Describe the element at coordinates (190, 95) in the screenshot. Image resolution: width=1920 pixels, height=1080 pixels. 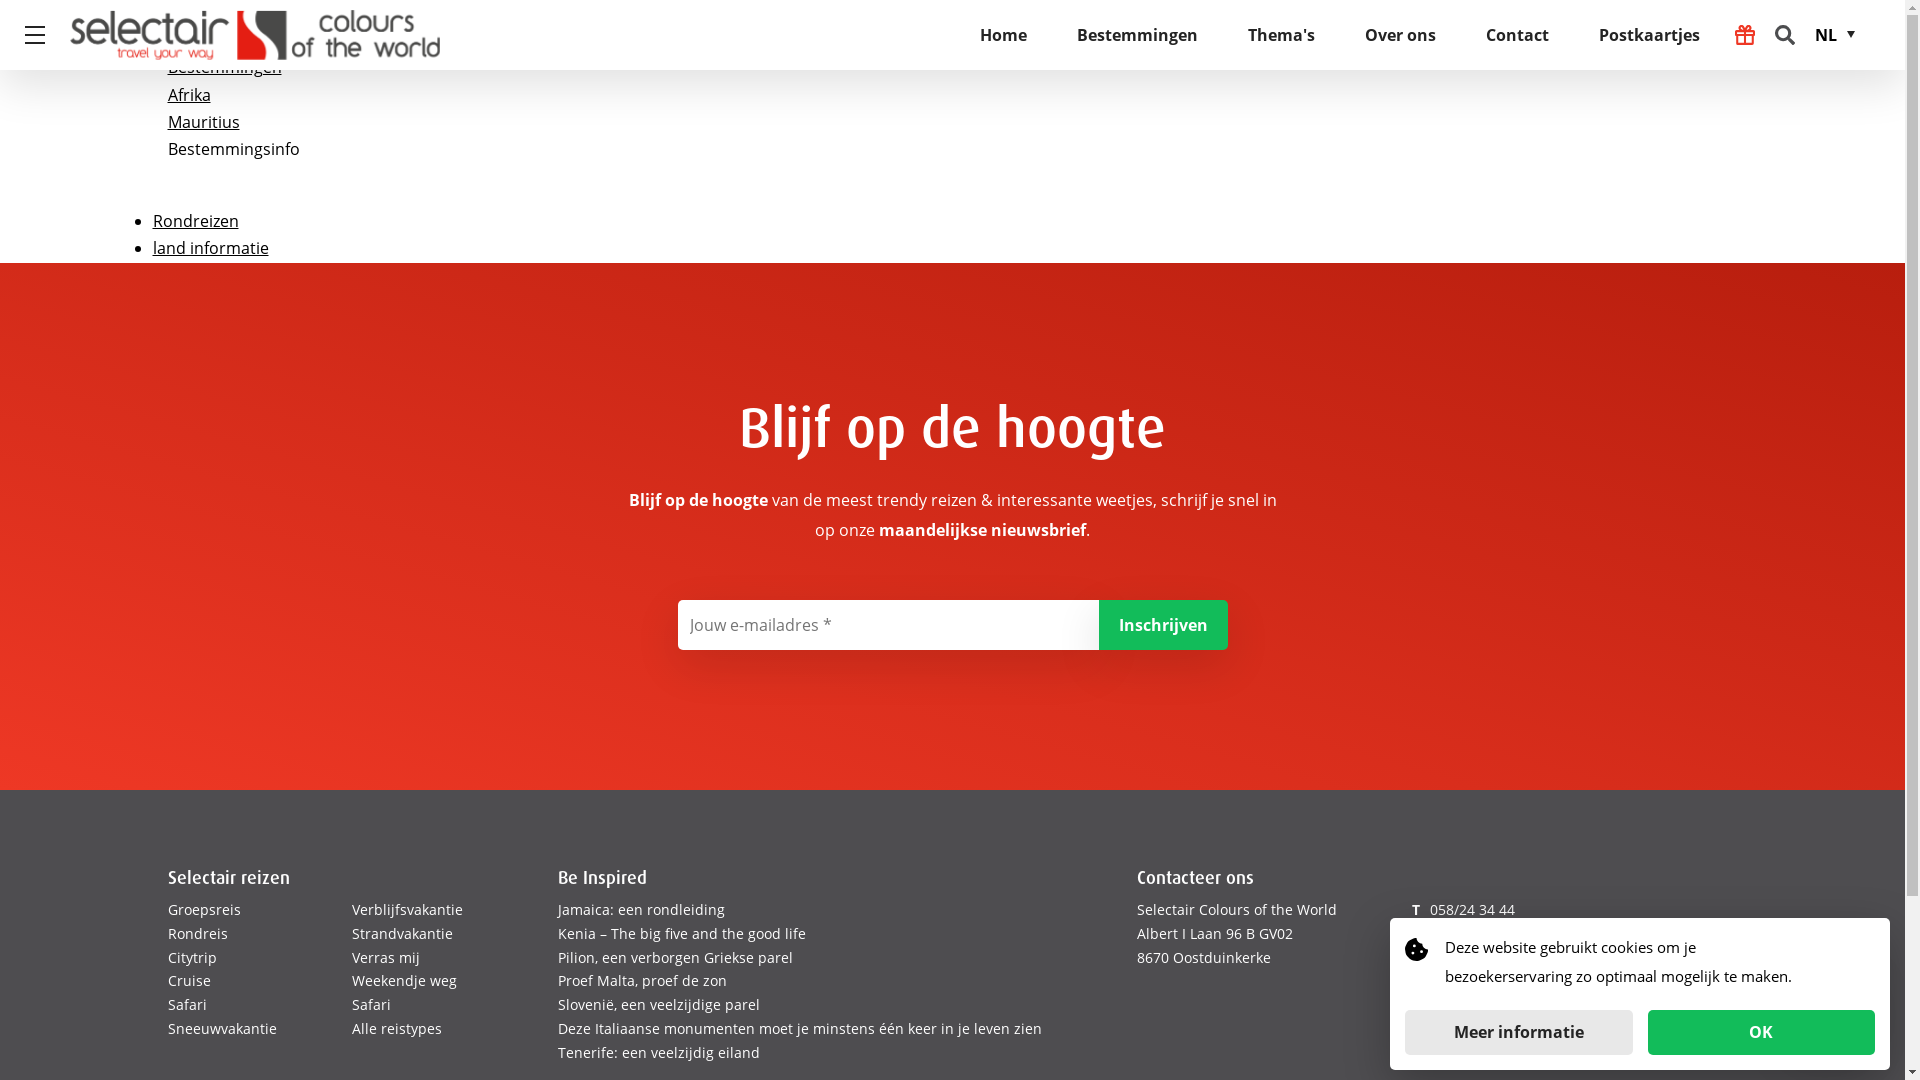
I see `Afrika` at that location.